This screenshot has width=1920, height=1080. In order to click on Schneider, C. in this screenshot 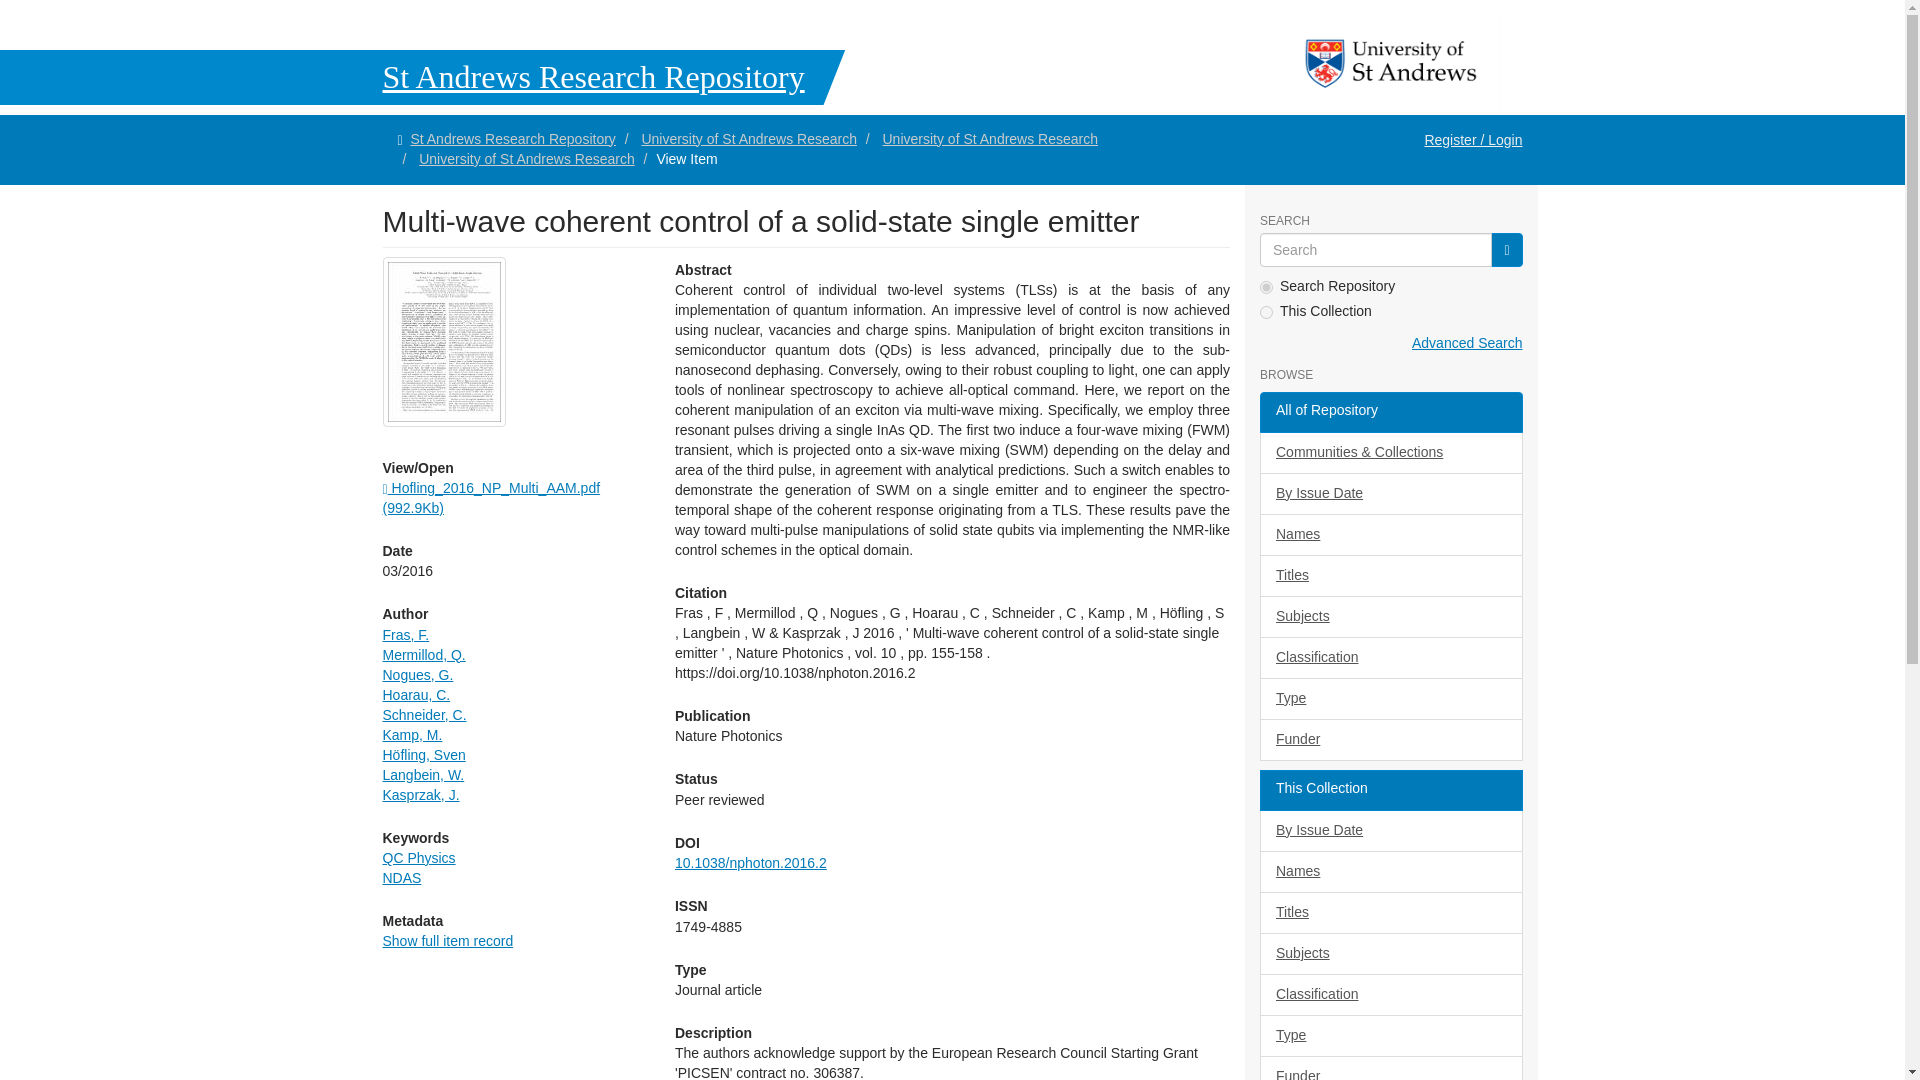, I will do `click(424, 714)`.